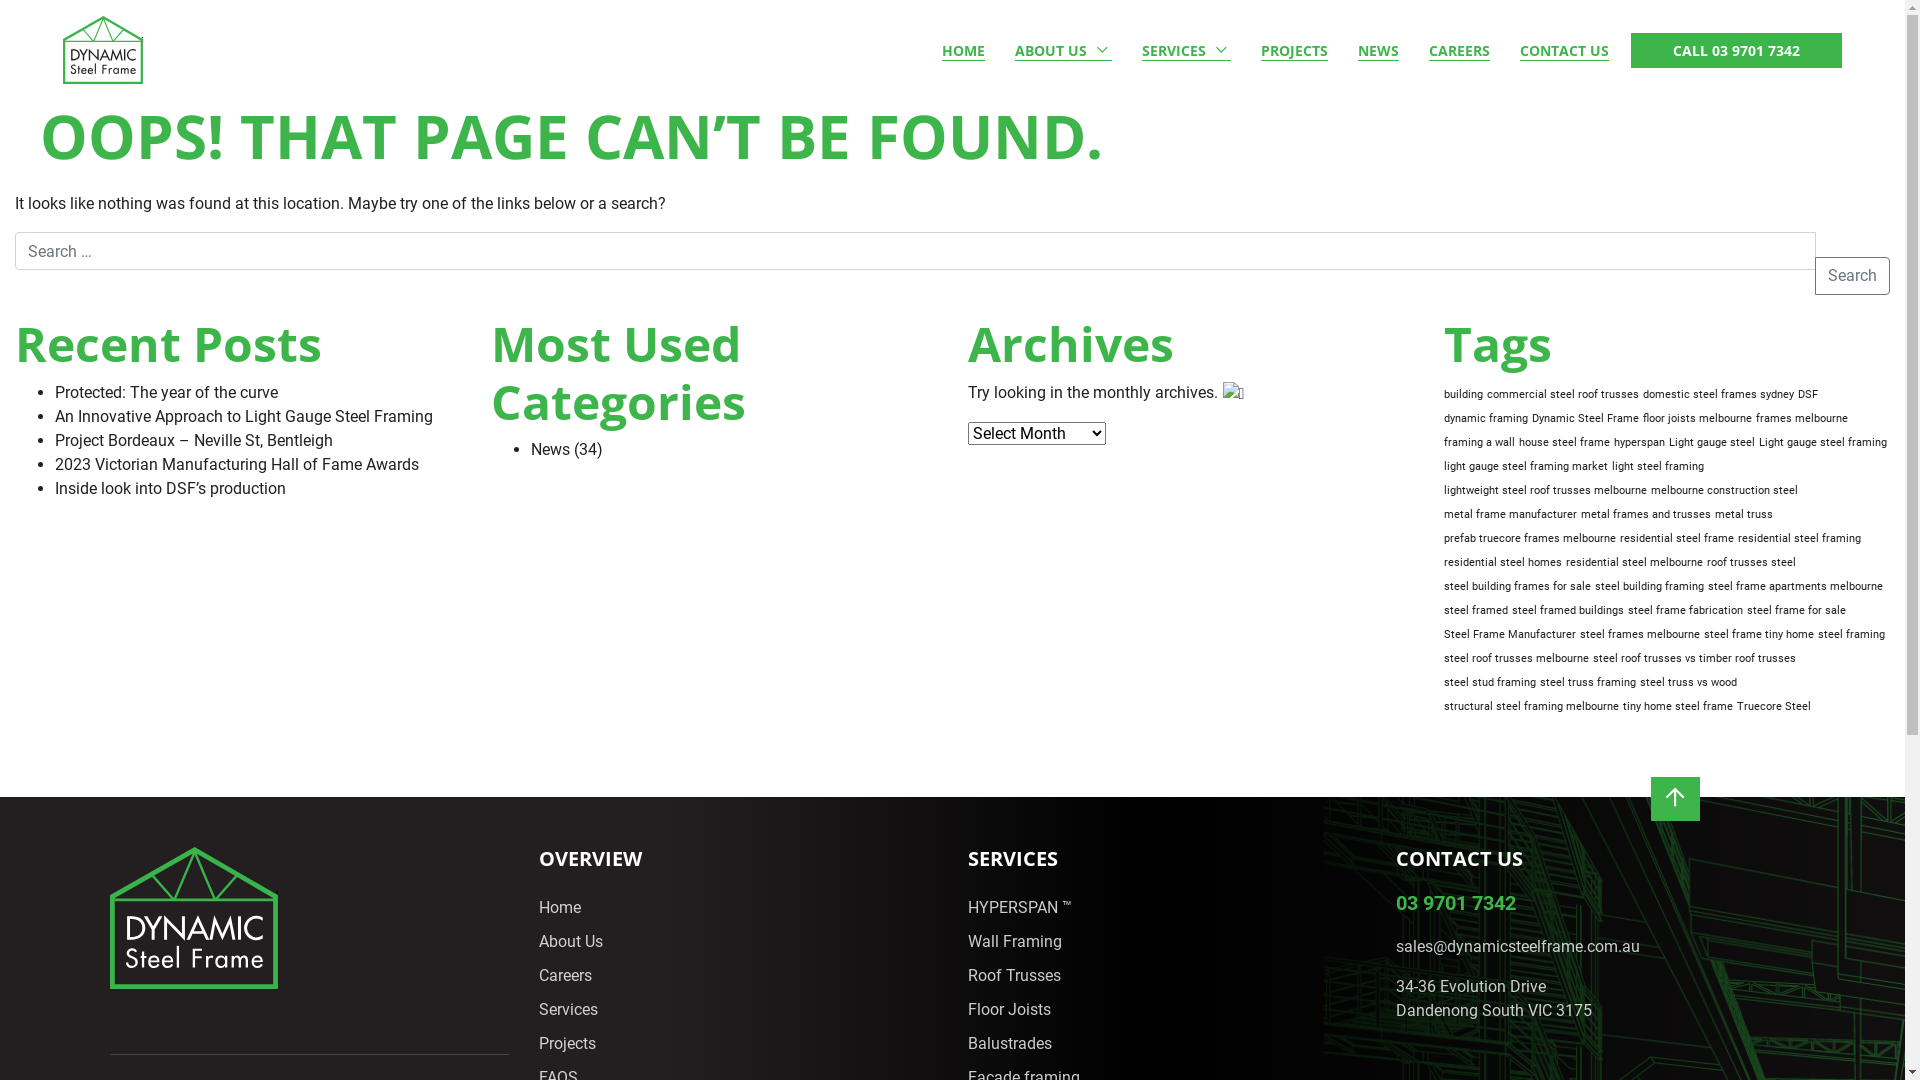 This screenshot has width=1920, height=1080. I want to click on Roof Trusses, so click(1014, 976).